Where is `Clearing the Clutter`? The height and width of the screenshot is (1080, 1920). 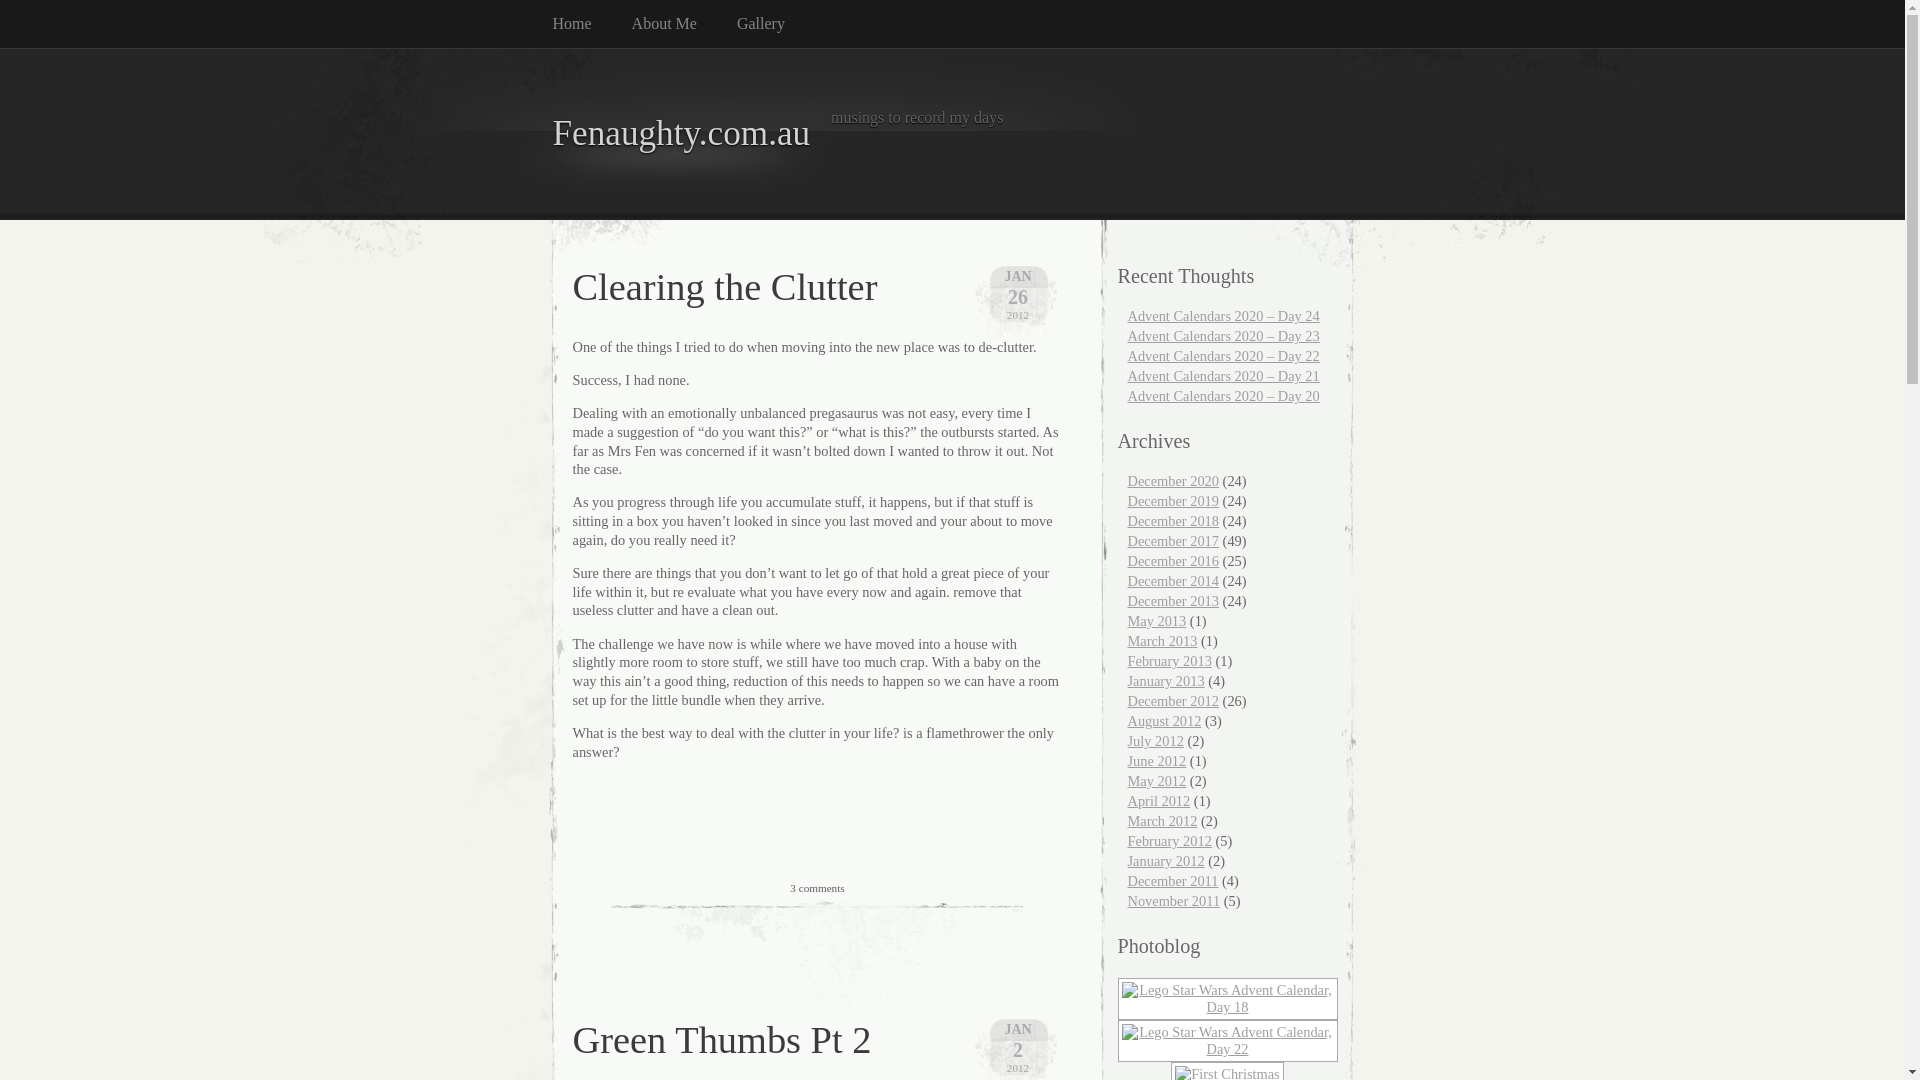 Clearing the Clutter is located at coordinates (724, 287).